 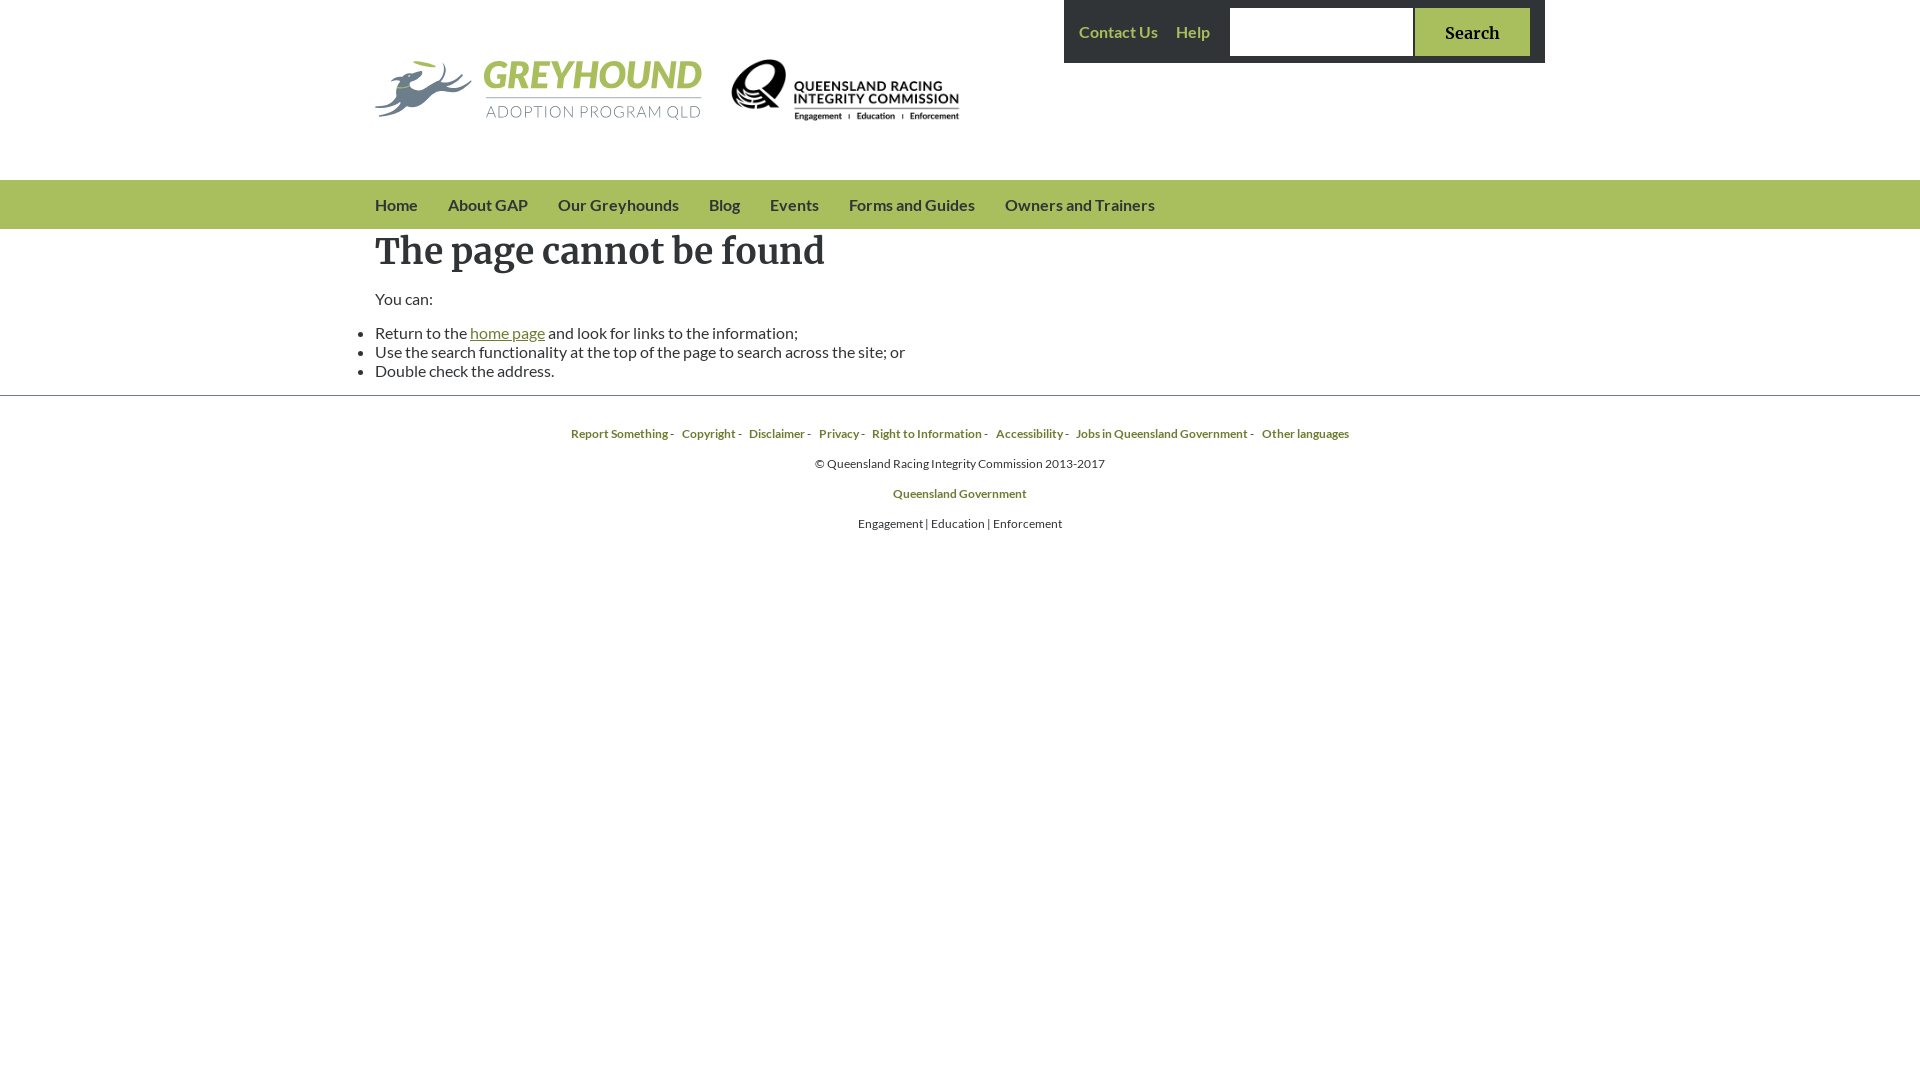 I want to click on home page, so click(x=508, y=332).